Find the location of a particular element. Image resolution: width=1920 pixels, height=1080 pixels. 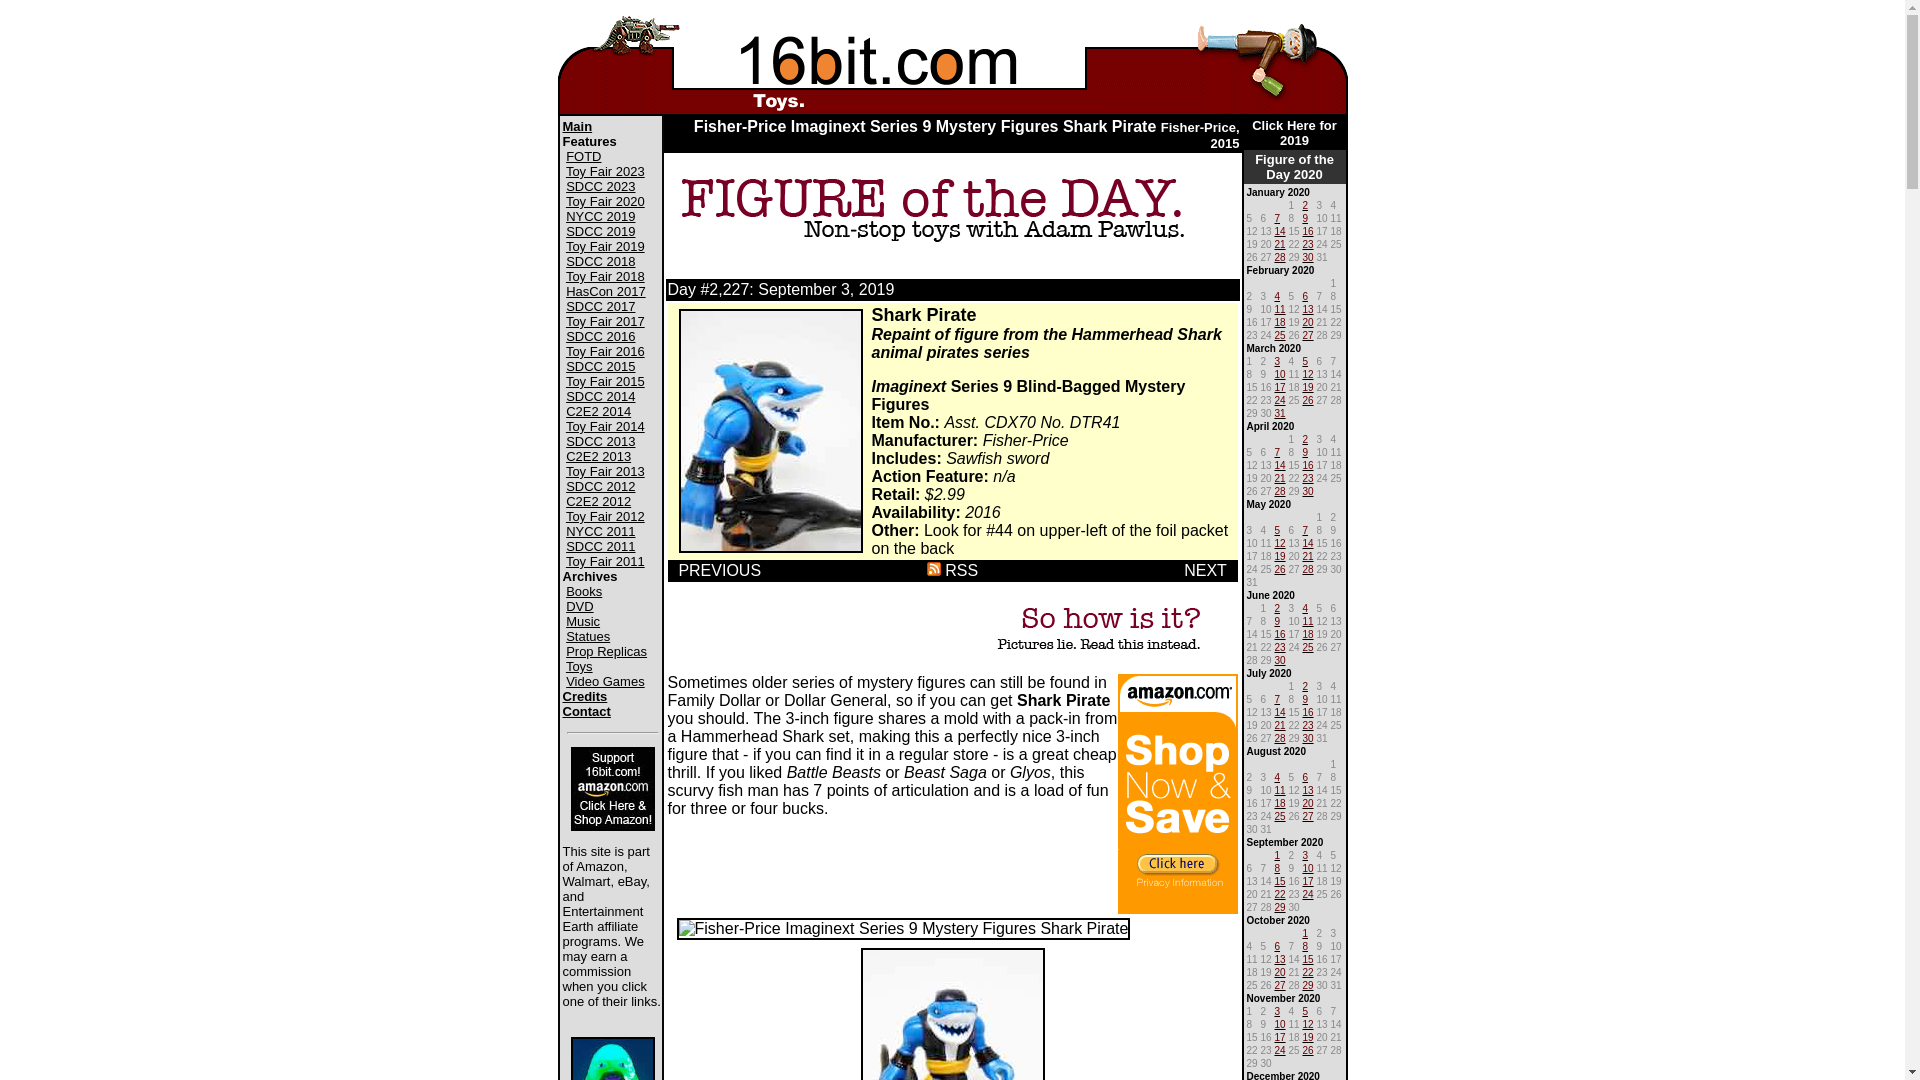

24 is located at coordinates (1308, 892).